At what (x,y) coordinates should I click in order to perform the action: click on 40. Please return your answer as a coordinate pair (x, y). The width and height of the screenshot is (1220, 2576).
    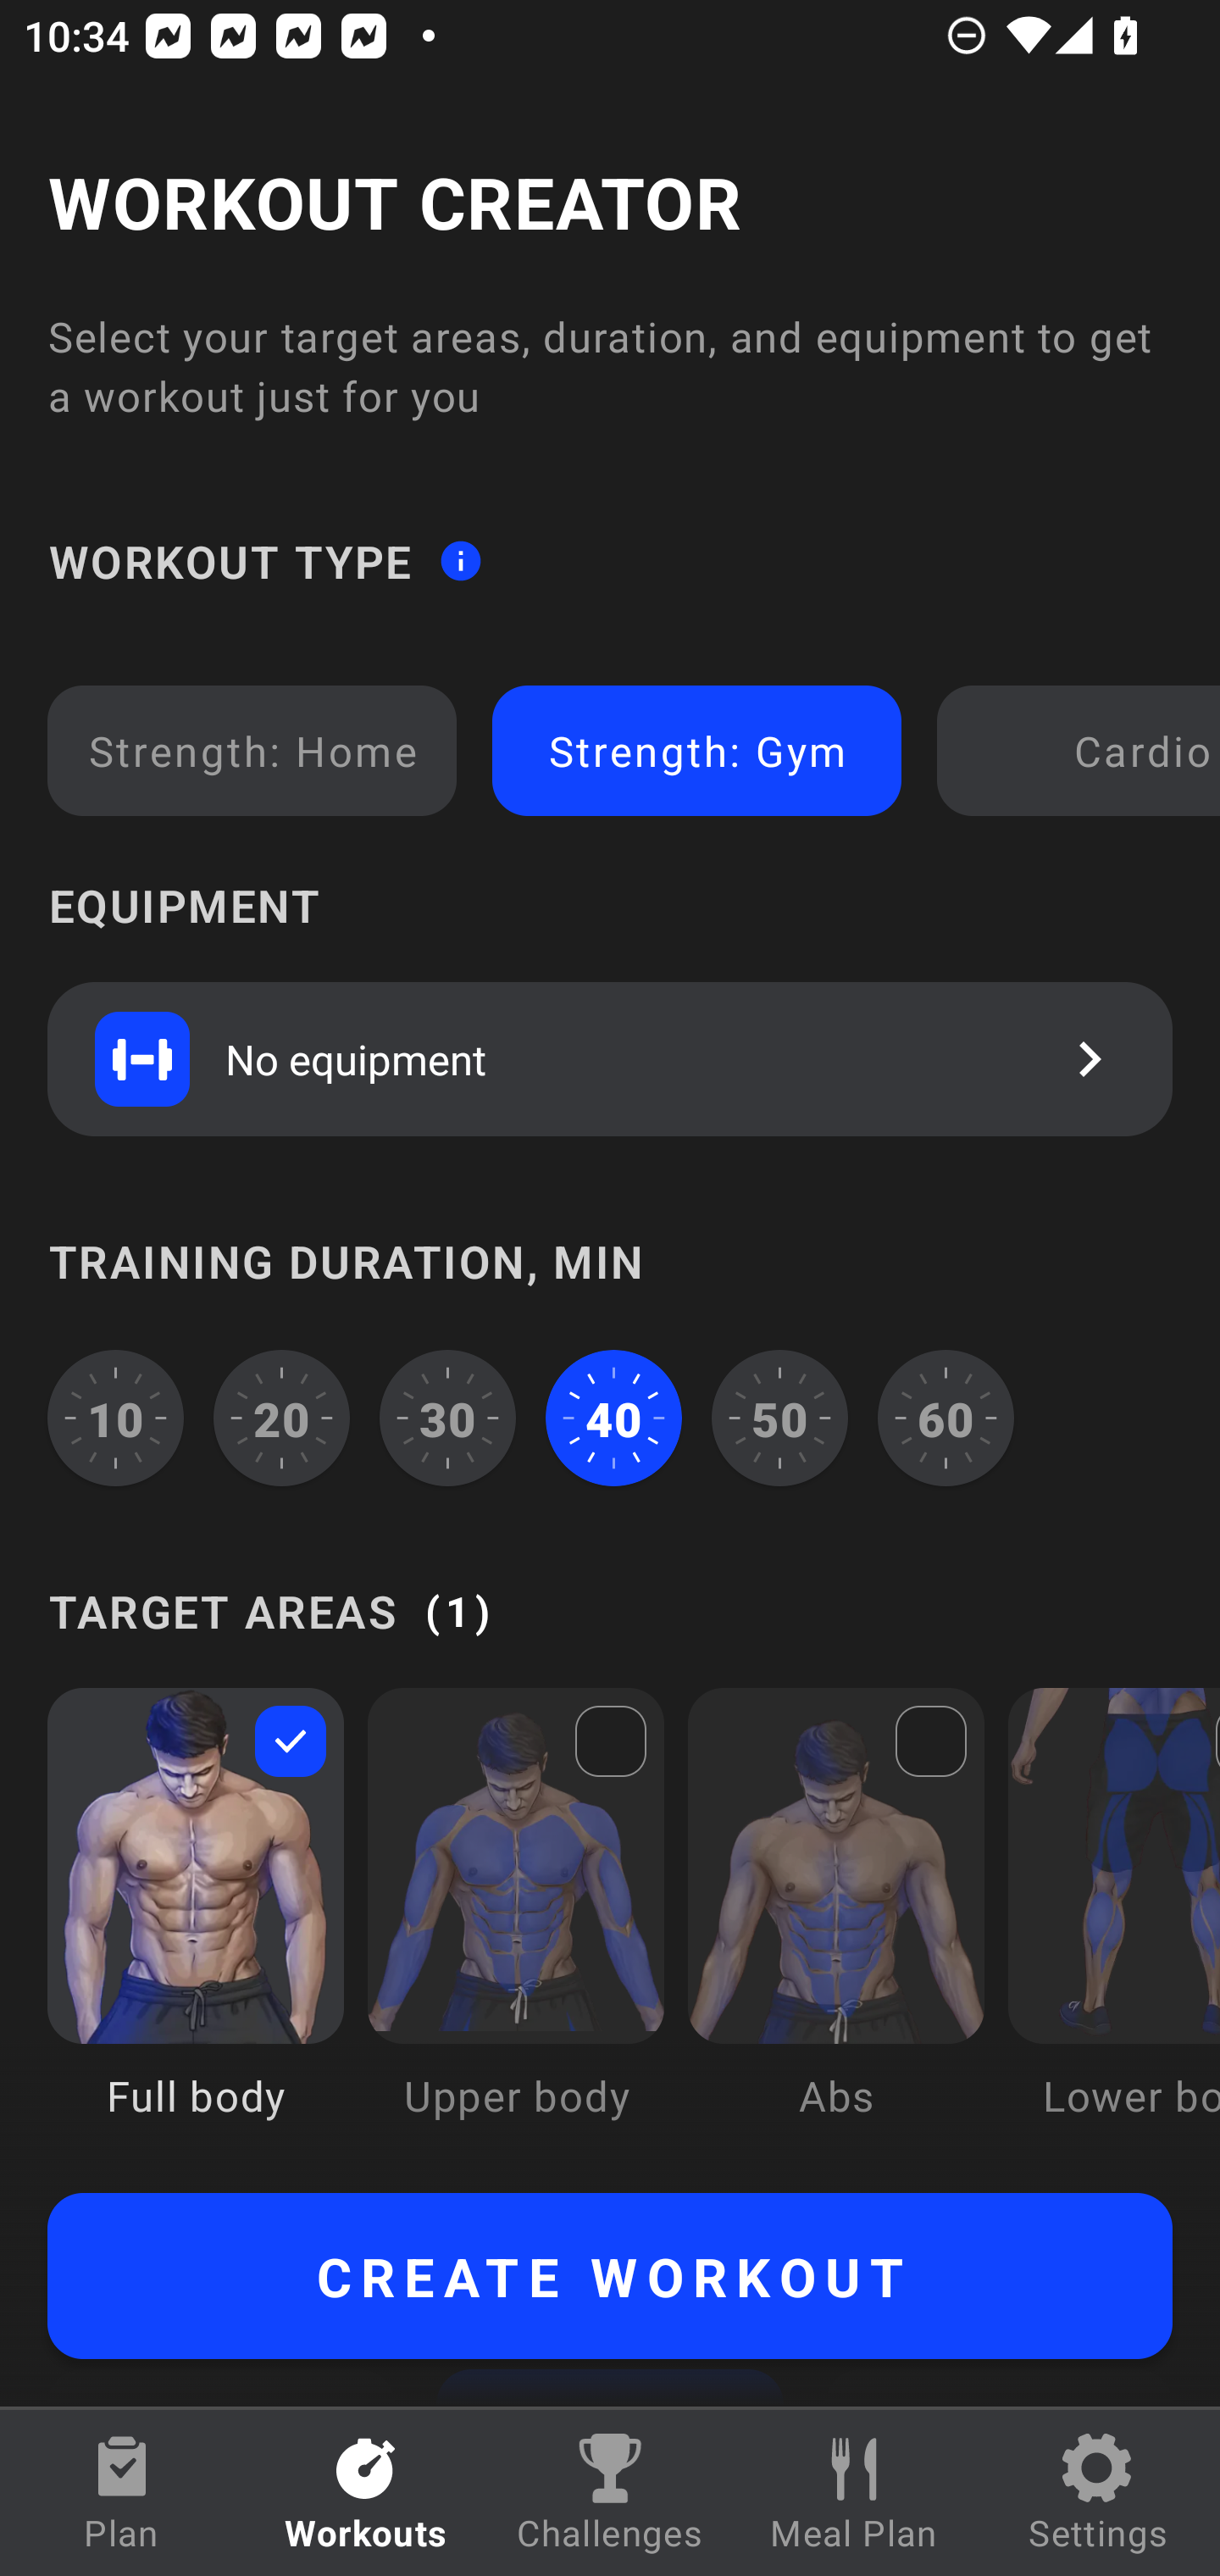
    Looking at the image, I should click on (613, 1418).